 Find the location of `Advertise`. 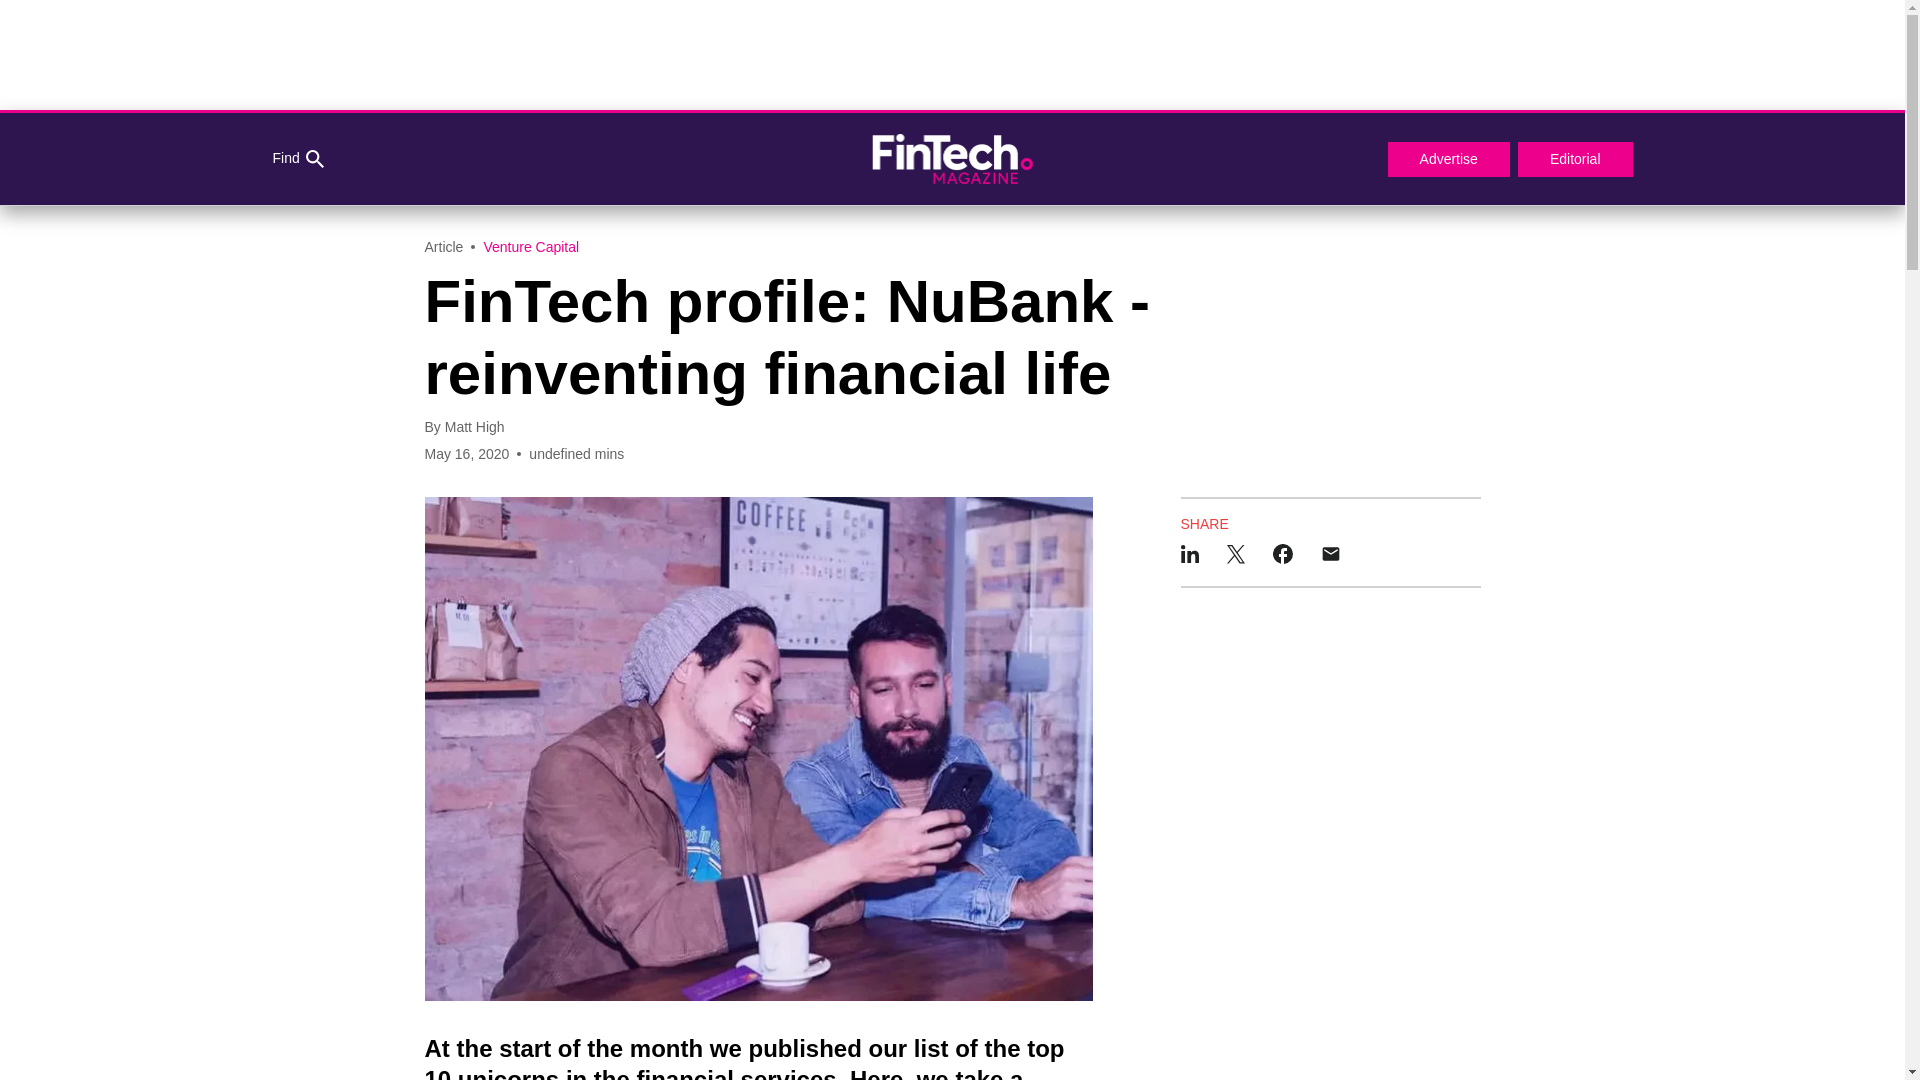

Advertise is located at coordinates (1448, 160).